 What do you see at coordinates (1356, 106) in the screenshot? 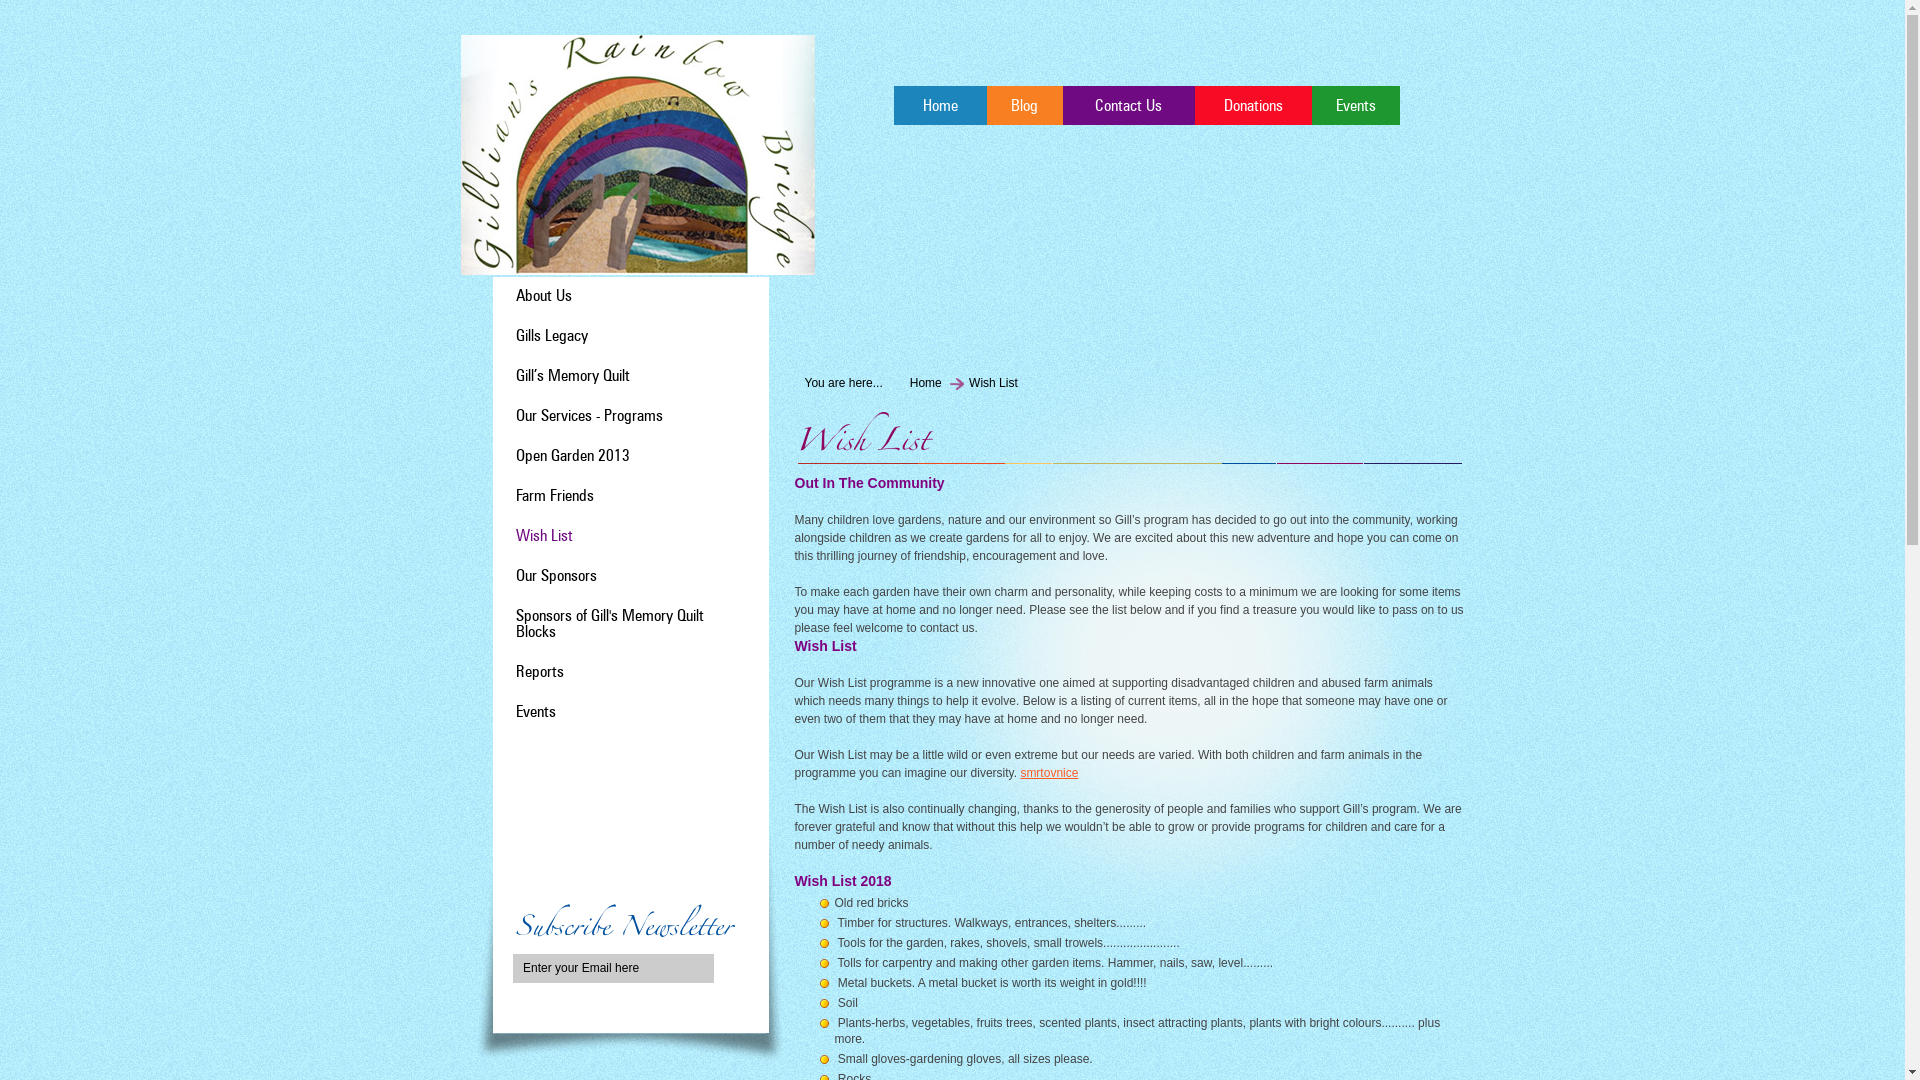
I see `Events` at bounding box center [1356, 106].